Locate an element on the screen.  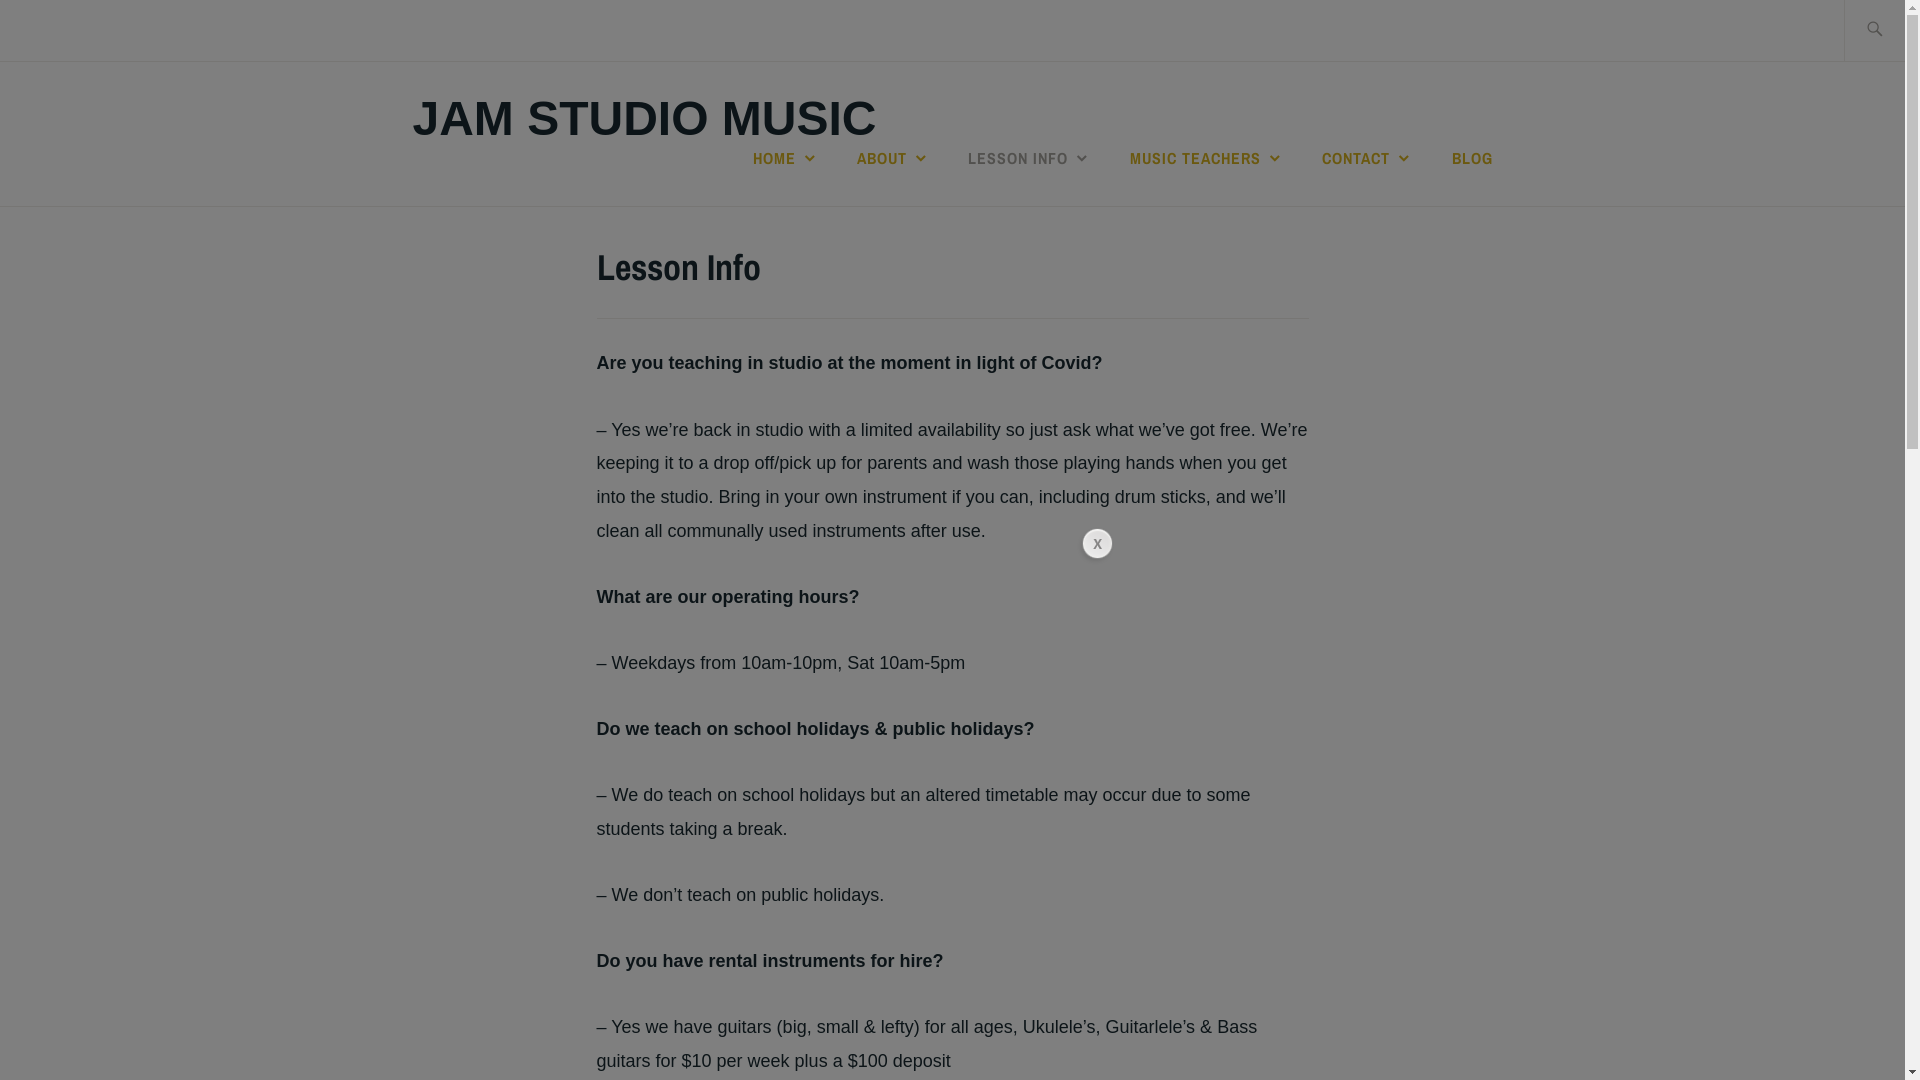
MUSIC TEACHERS is located at coordinates (1207, 158).